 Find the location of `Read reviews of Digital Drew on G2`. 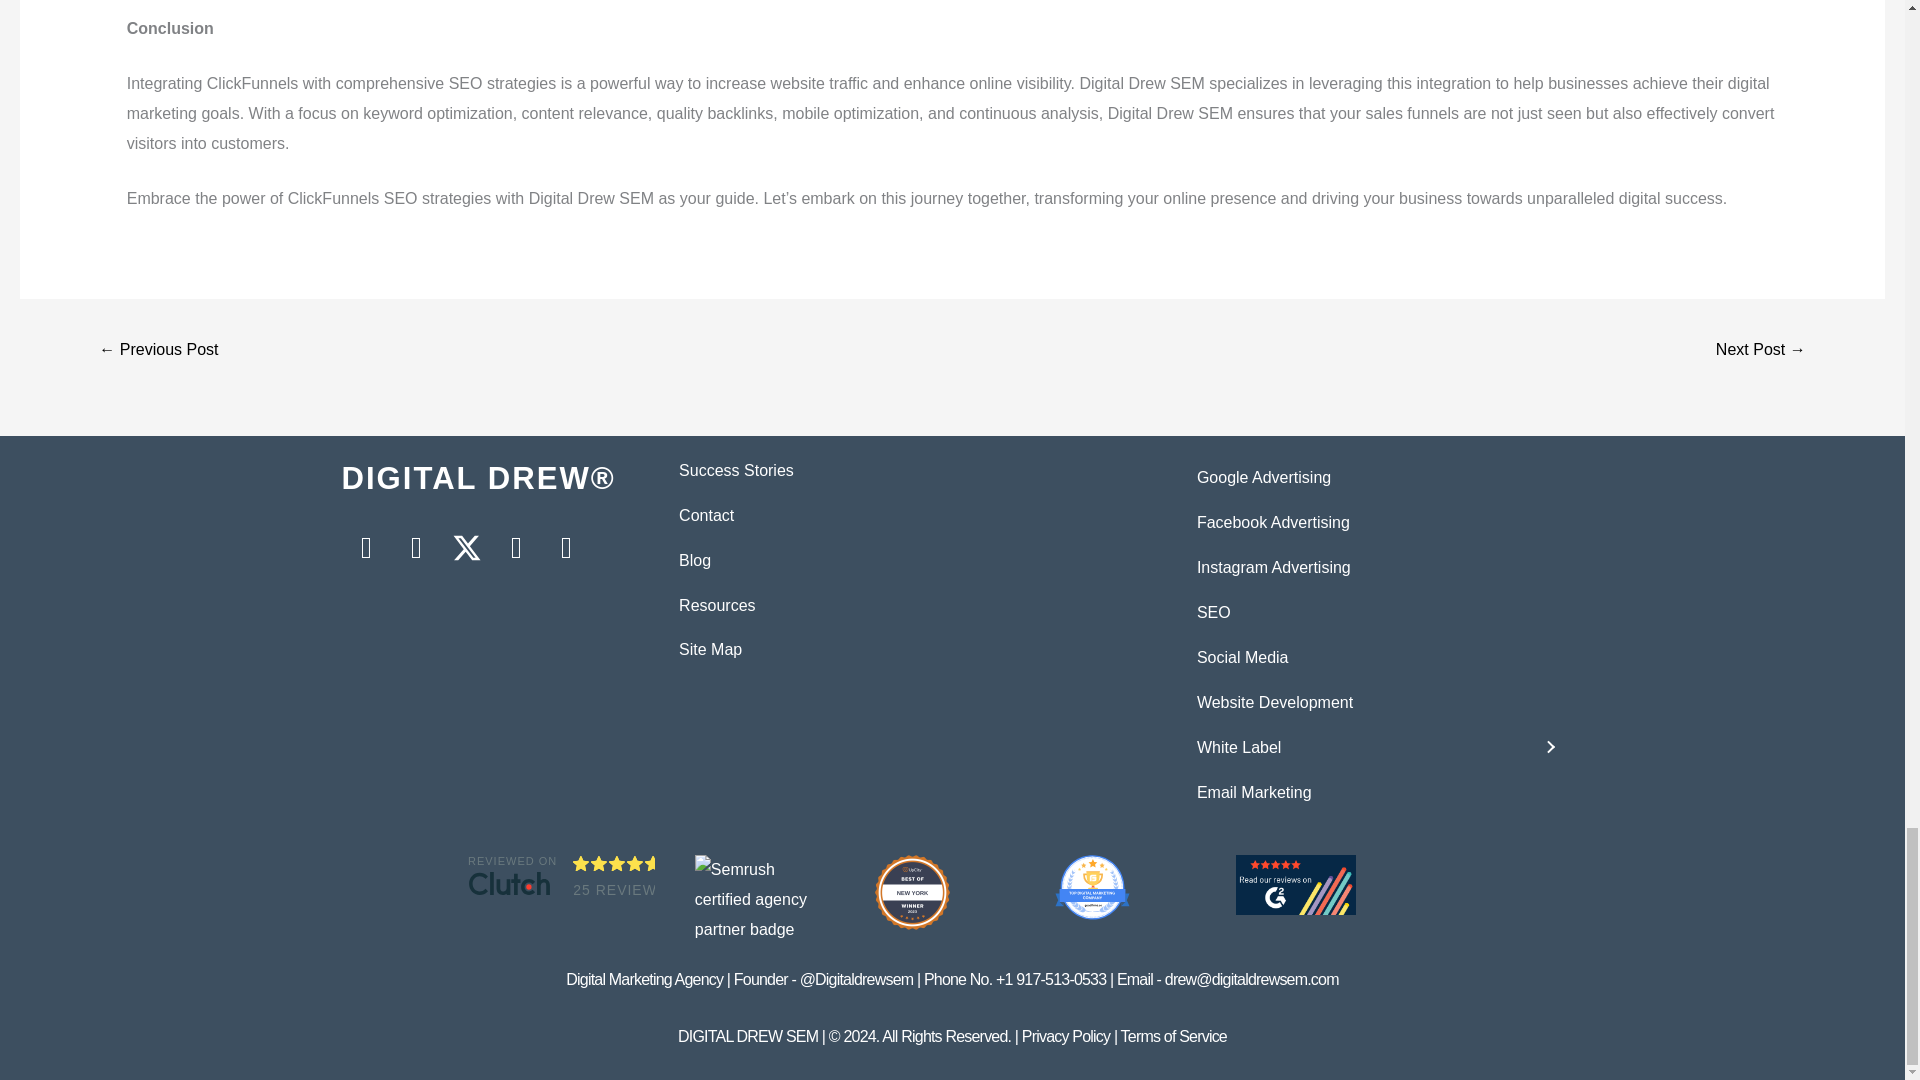

Read reviews of Digital Drew on G2 is located at coordinates (1296, 884).